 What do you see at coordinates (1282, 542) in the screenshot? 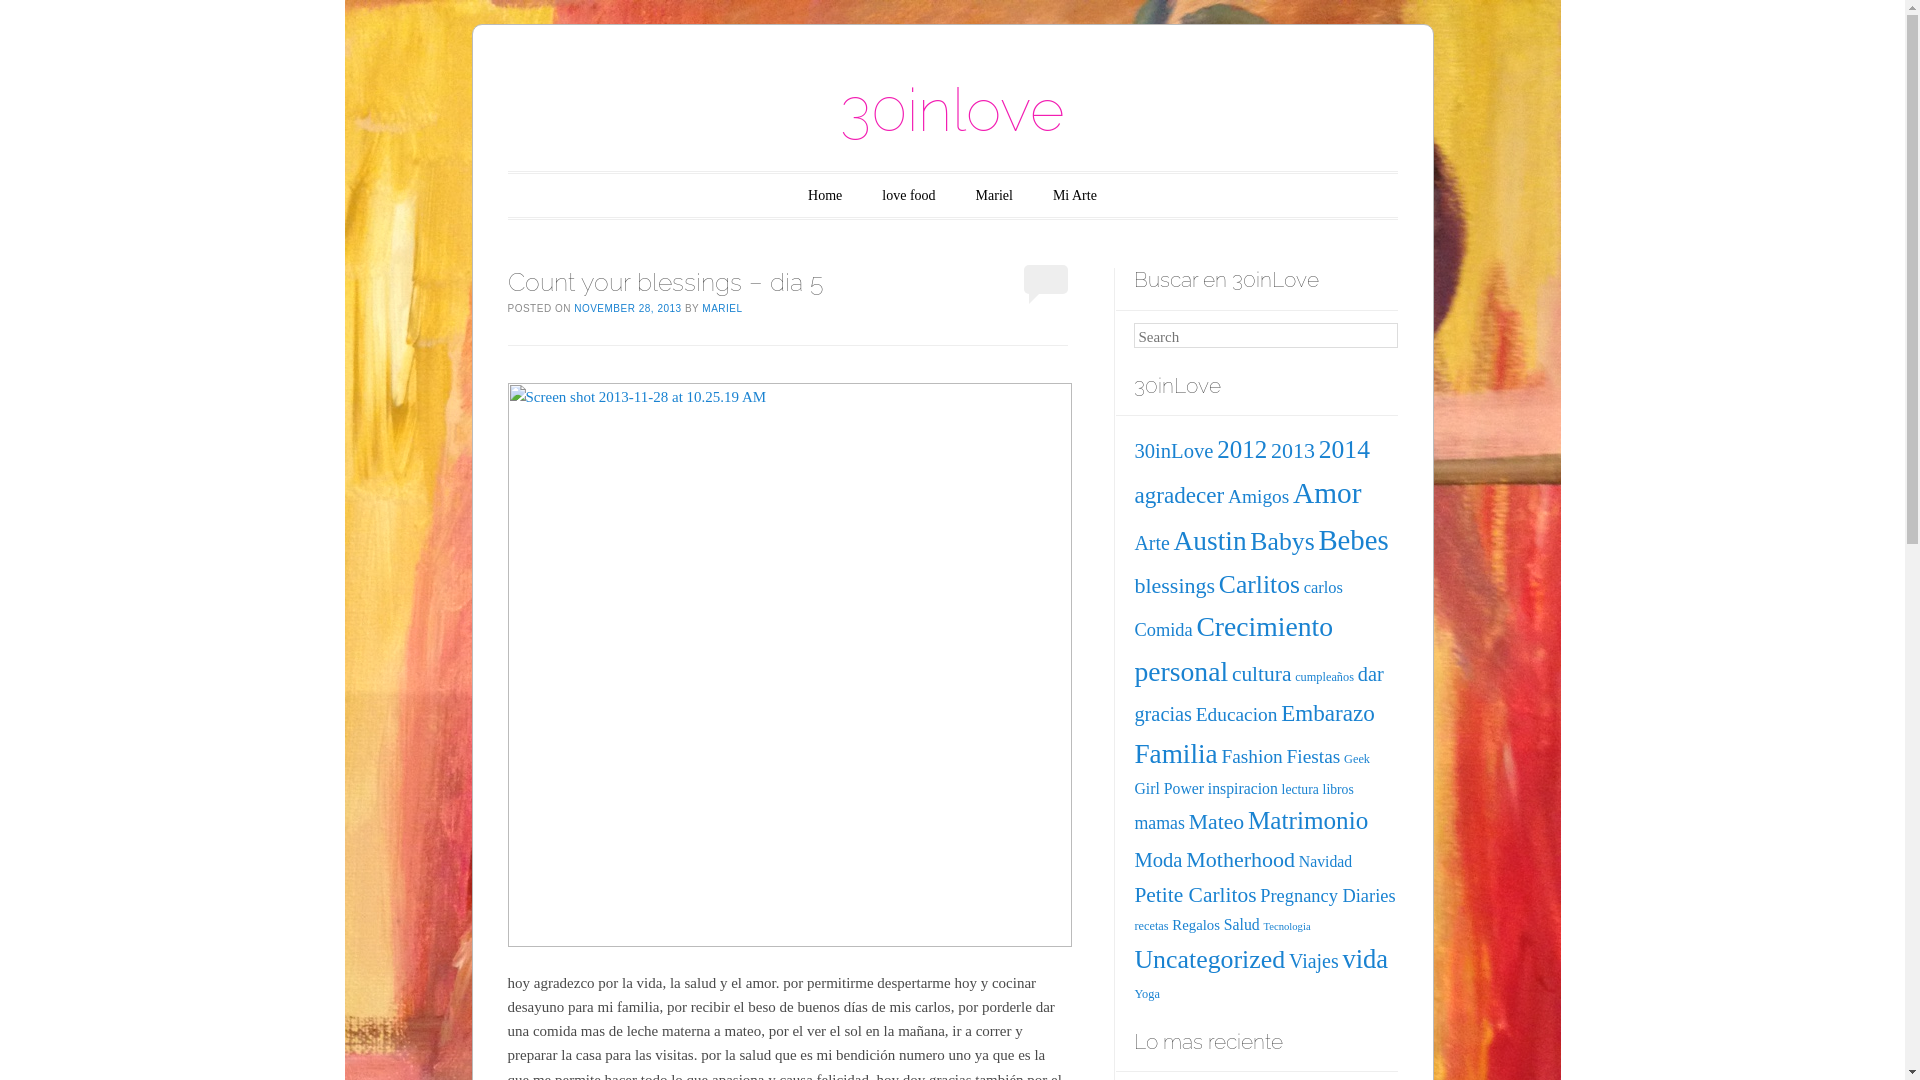
I see `Babys` at bounding box center [1282, 542].